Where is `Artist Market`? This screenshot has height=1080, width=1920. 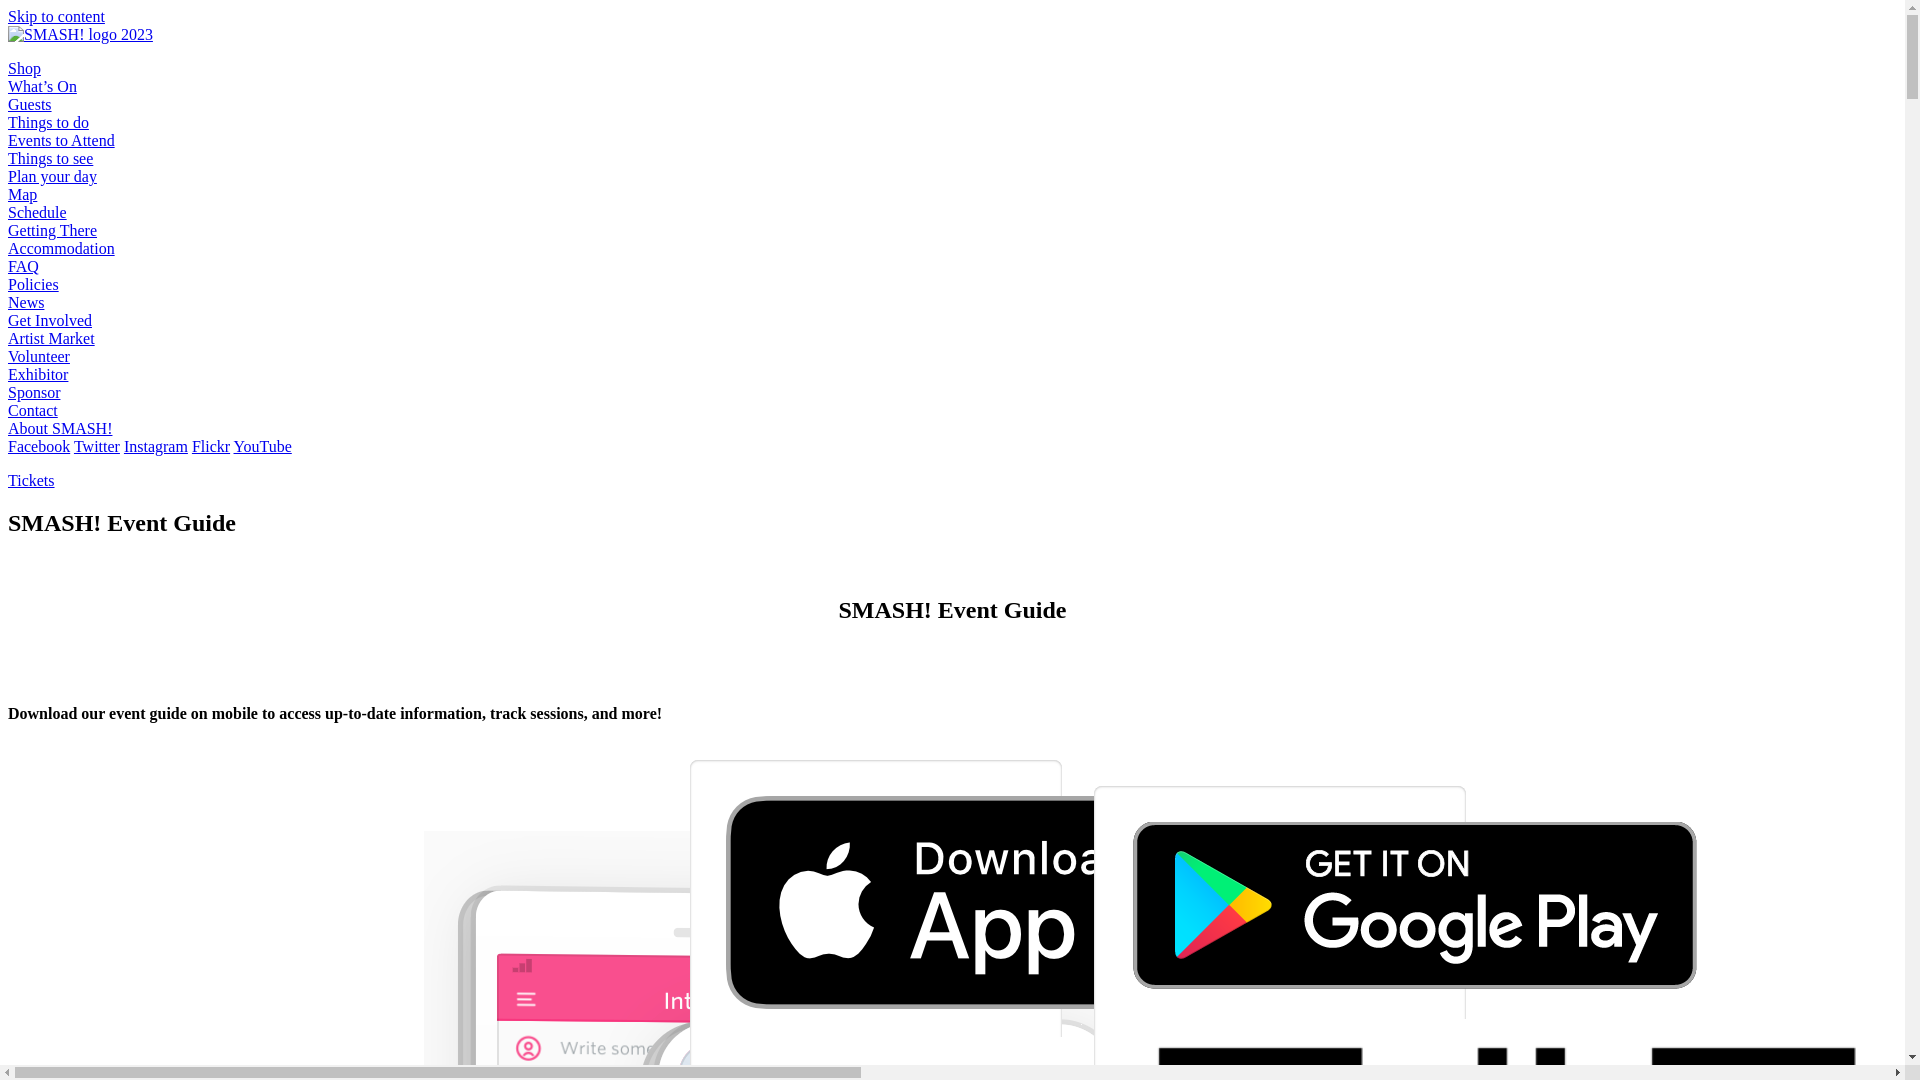
Artist Market is located at coordinates (52, 338).